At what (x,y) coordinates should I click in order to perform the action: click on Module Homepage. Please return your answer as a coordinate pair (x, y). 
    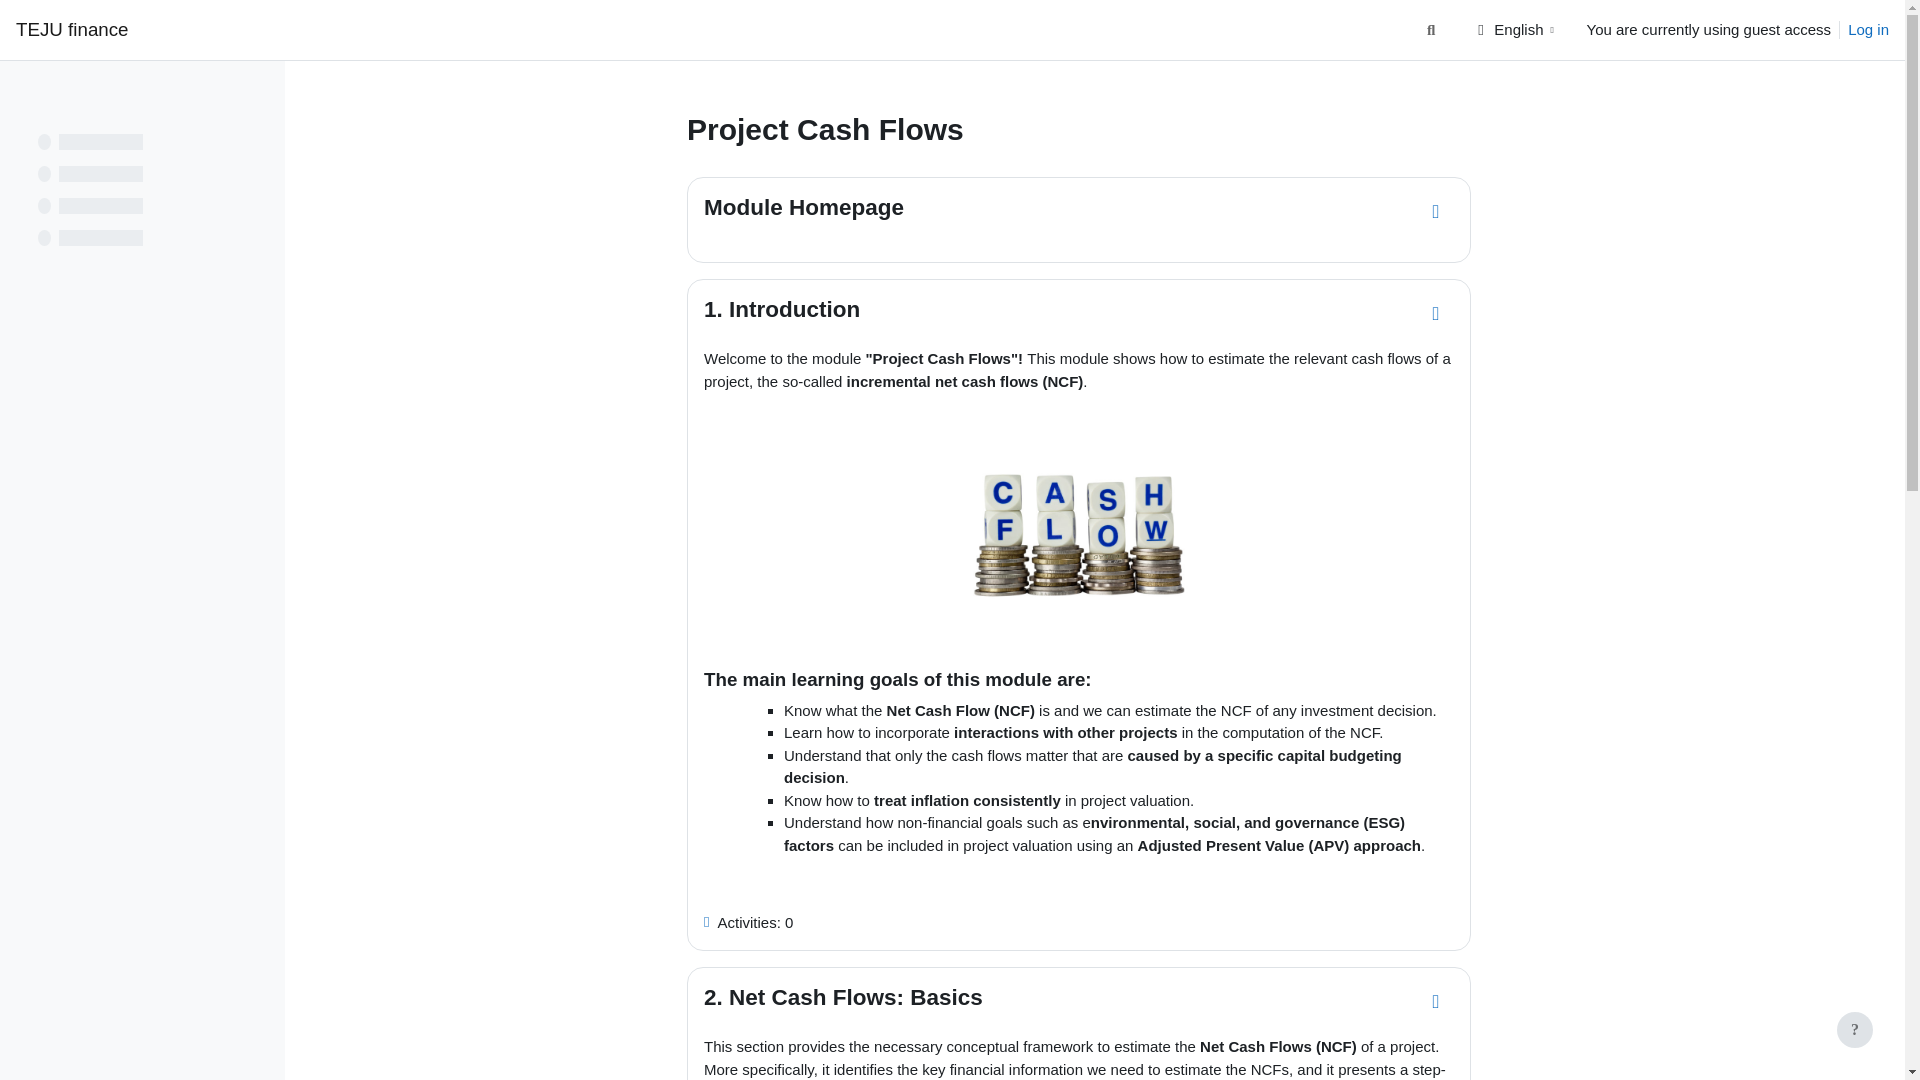
    Looking at the image, I should click on (804, 208).